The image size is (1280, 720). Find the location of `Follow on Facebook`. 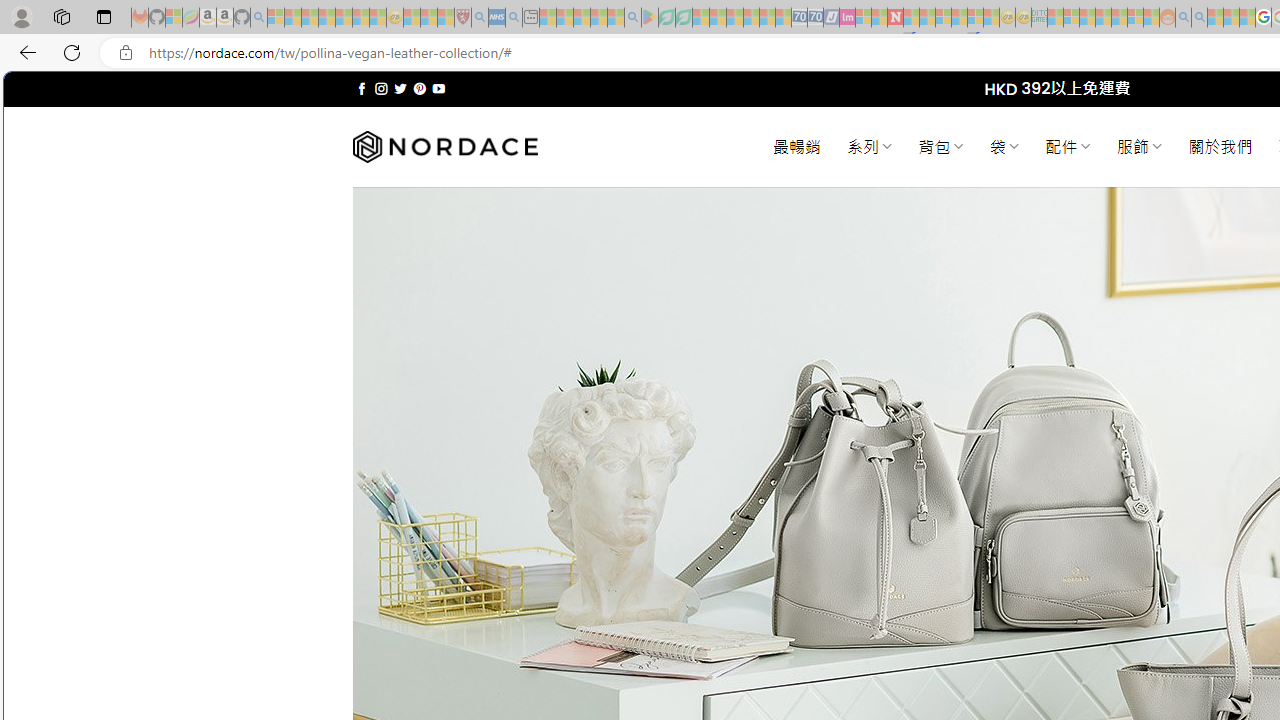

Follow on Facebook is located at coordinates (362, 88).